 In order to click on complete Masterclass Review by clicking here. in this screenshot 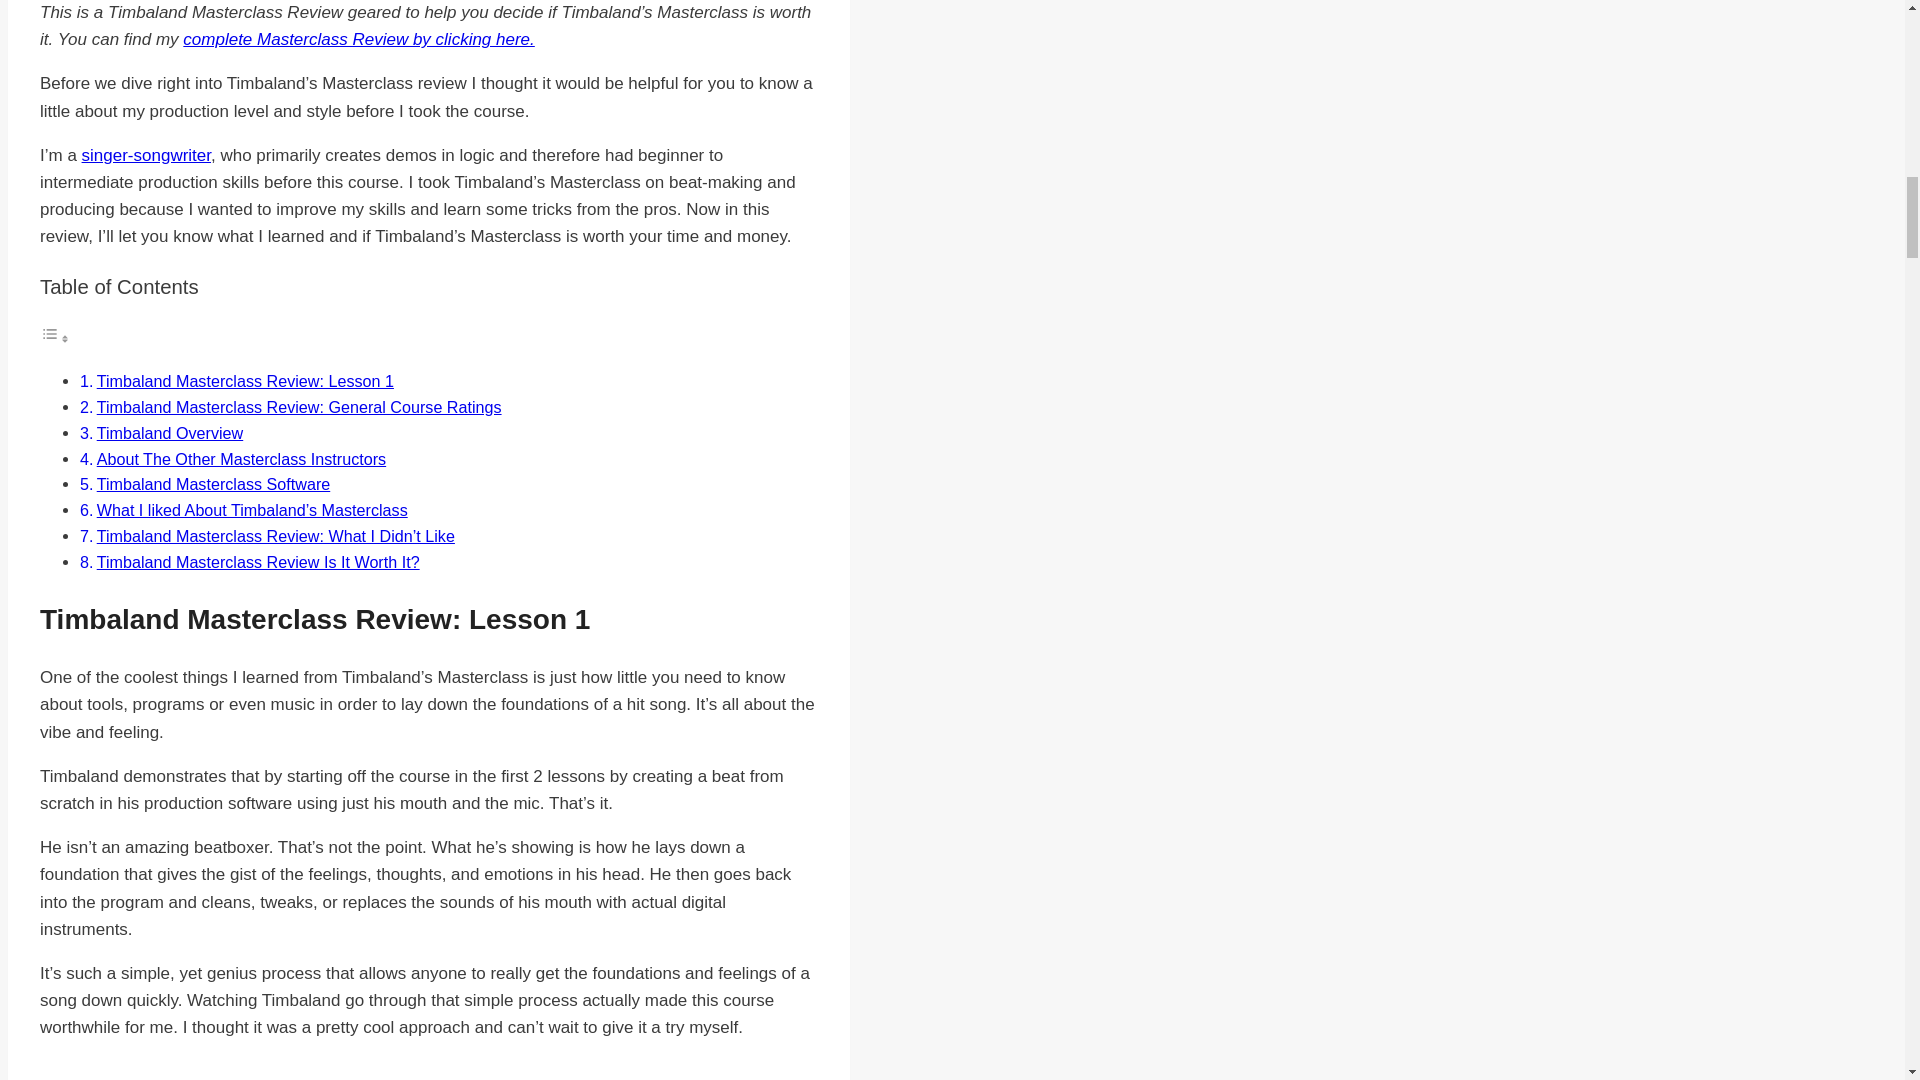, I will do `click(358, 39)`.